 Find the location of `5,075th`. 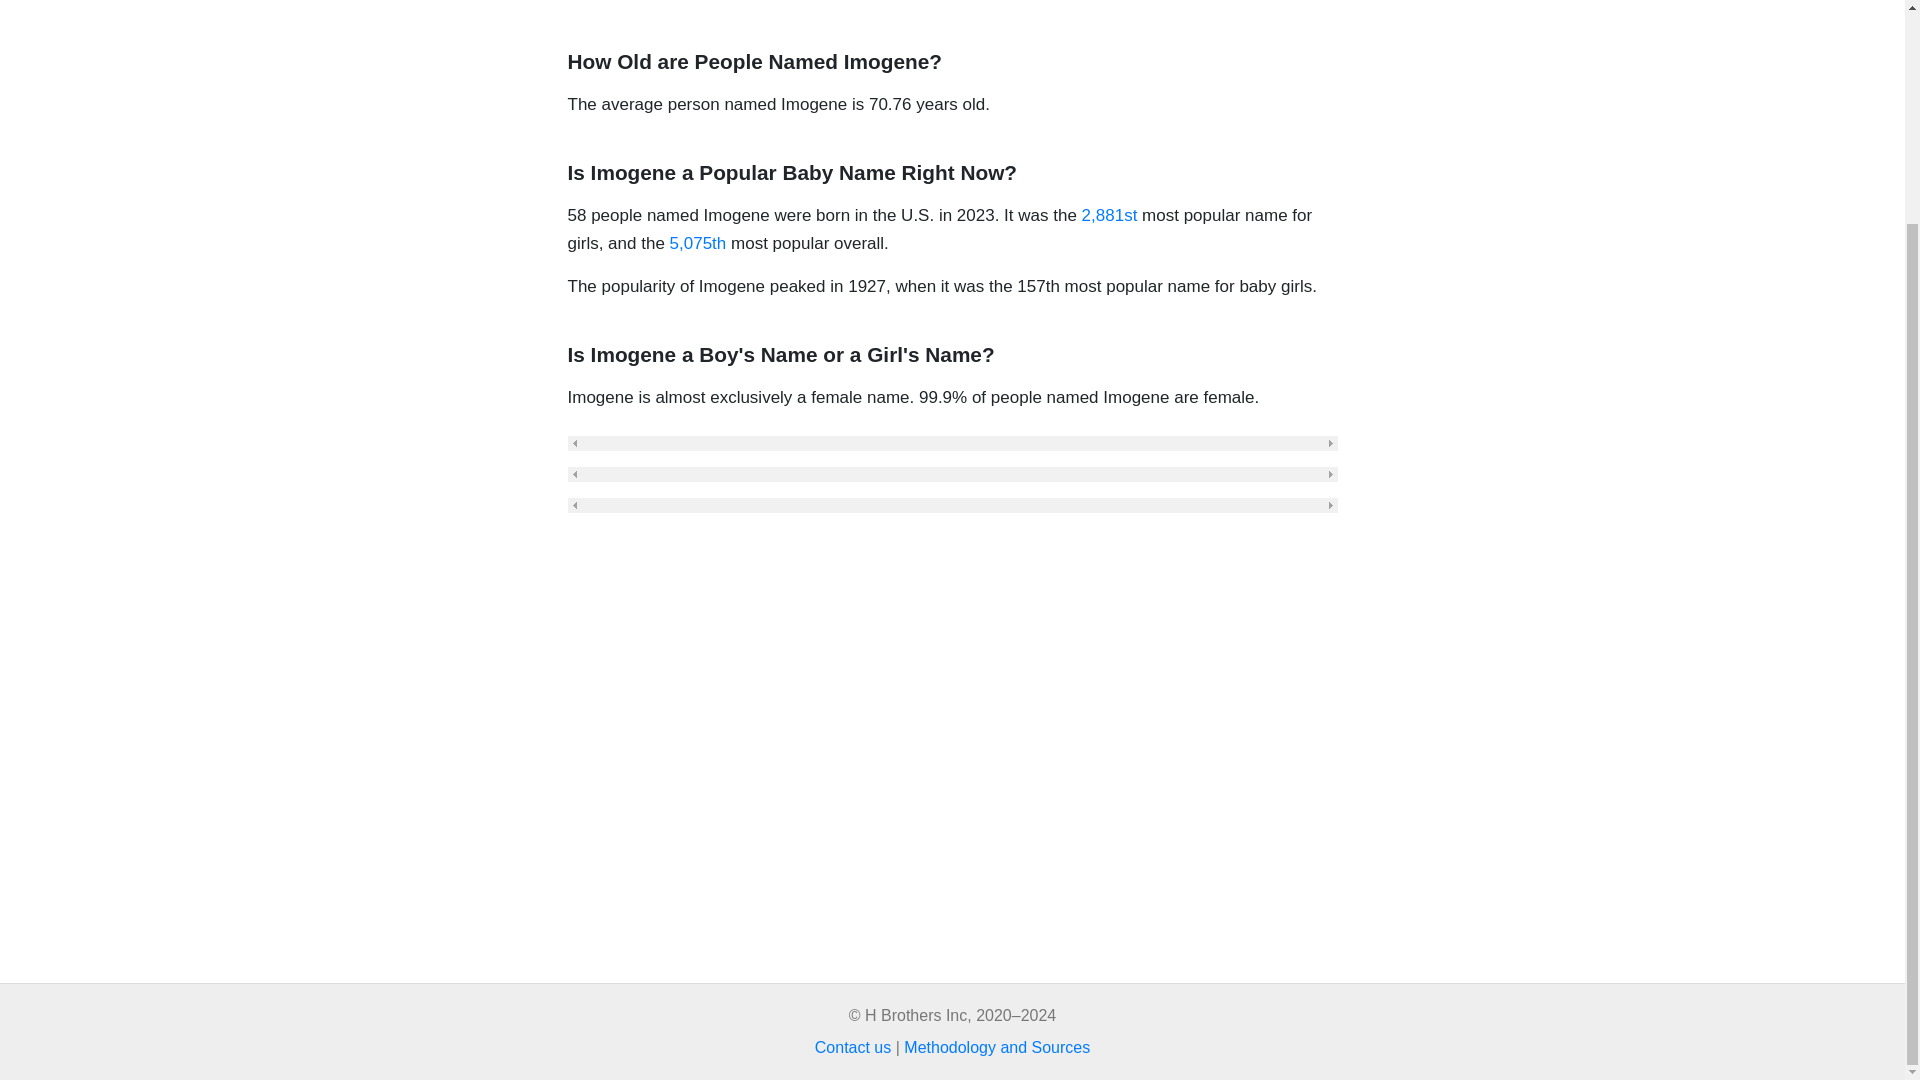

5,075th is located at coordinates (698, 243).